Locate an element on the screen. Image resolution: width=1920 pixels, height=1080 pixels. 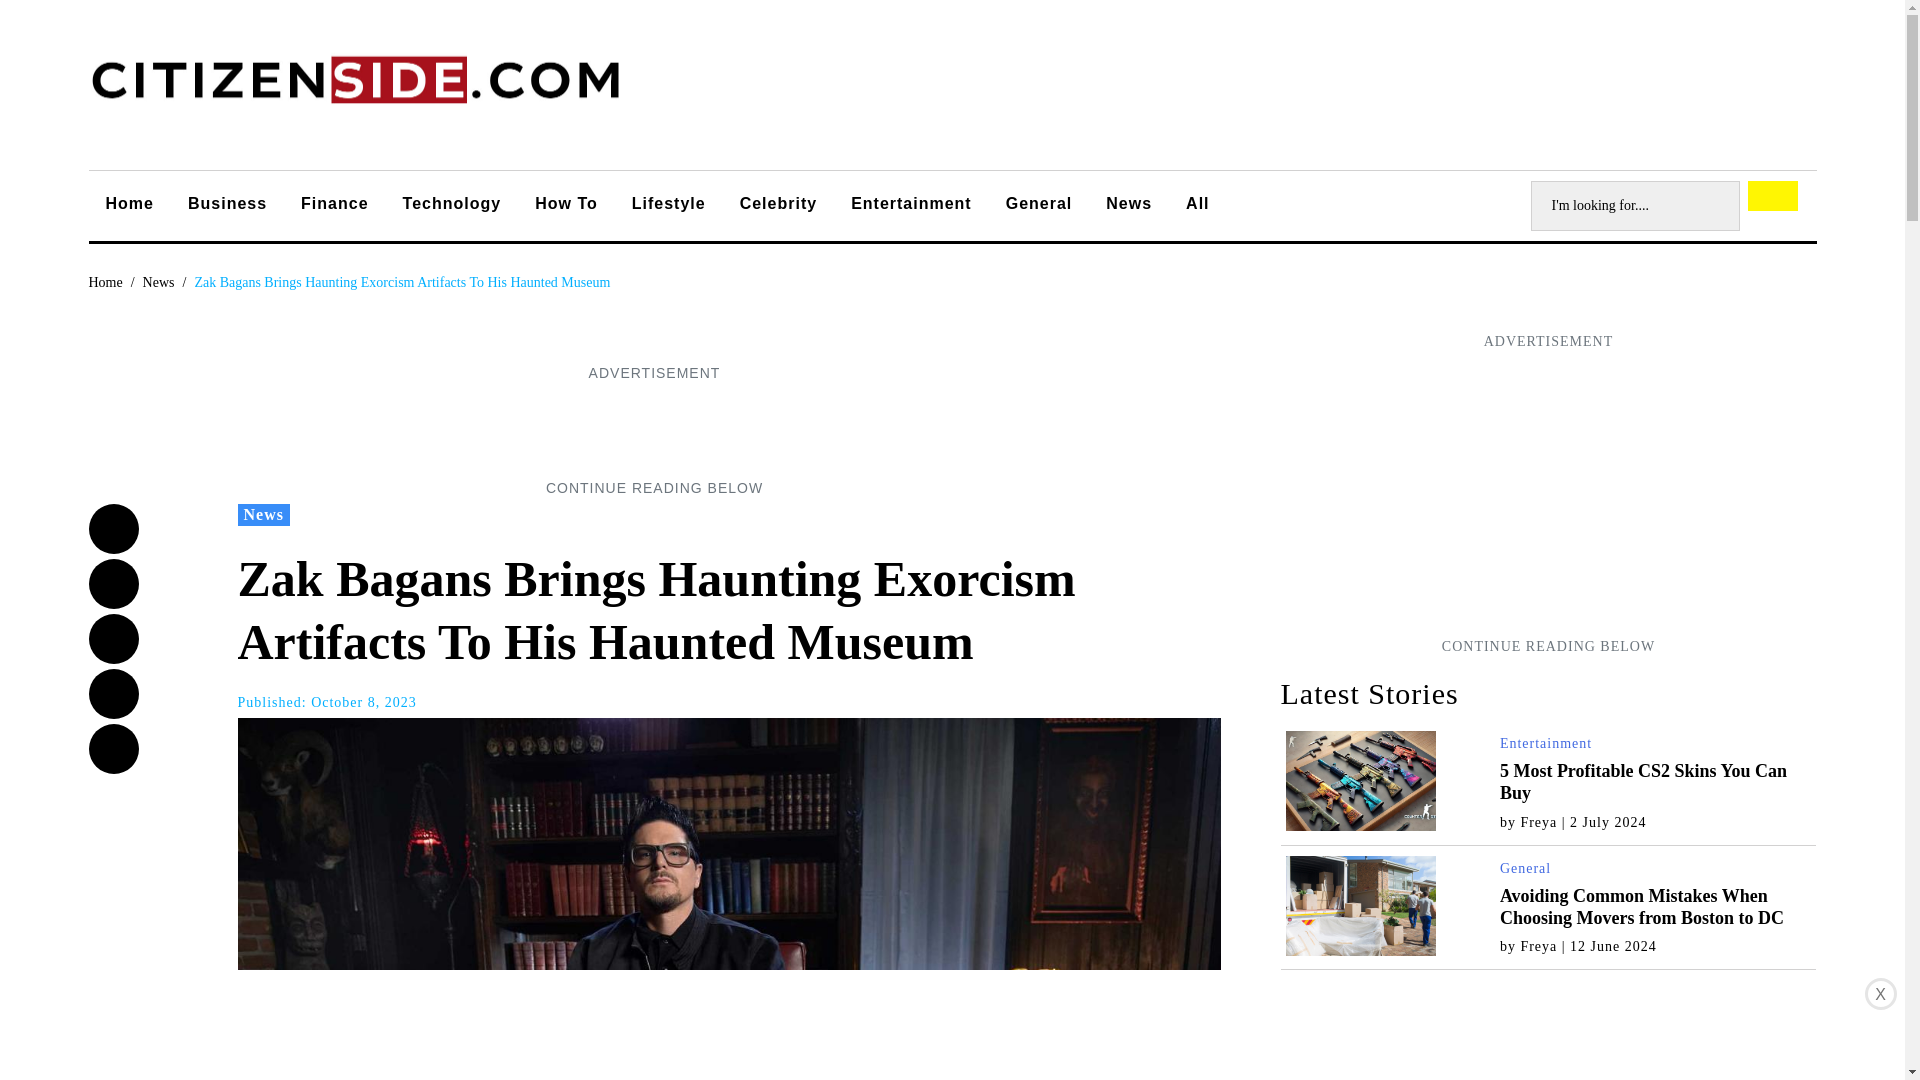
Lifestyle is located at coordinates (668, 206).